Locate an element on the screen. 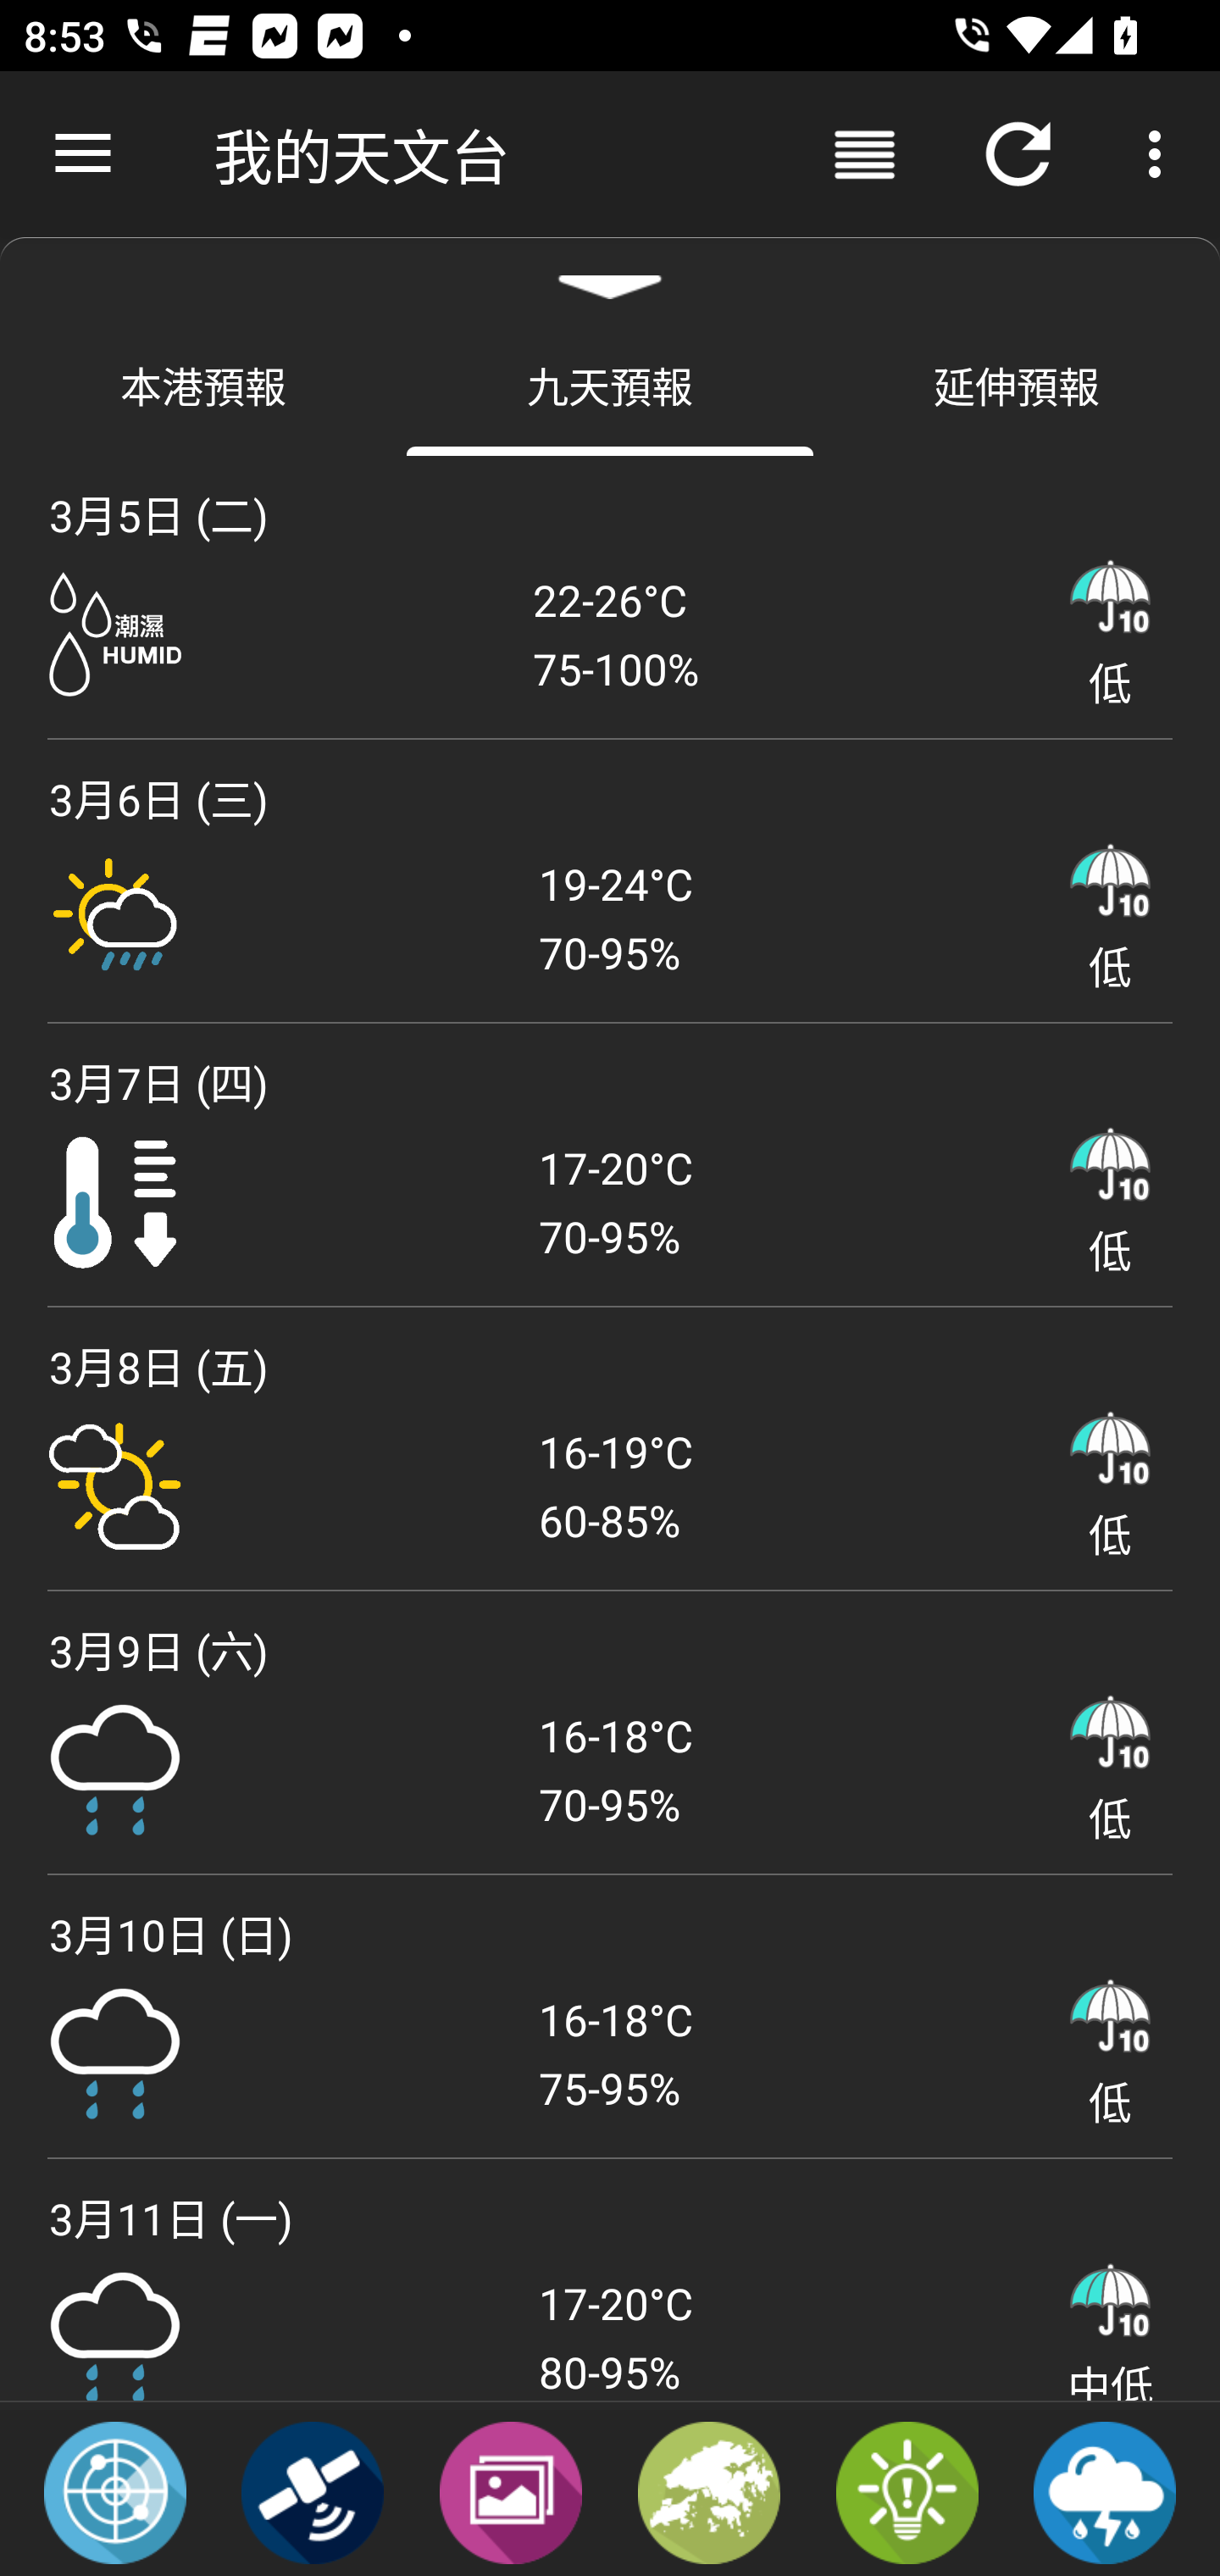  雷達圖像 is located at coordinates (115, 2491).